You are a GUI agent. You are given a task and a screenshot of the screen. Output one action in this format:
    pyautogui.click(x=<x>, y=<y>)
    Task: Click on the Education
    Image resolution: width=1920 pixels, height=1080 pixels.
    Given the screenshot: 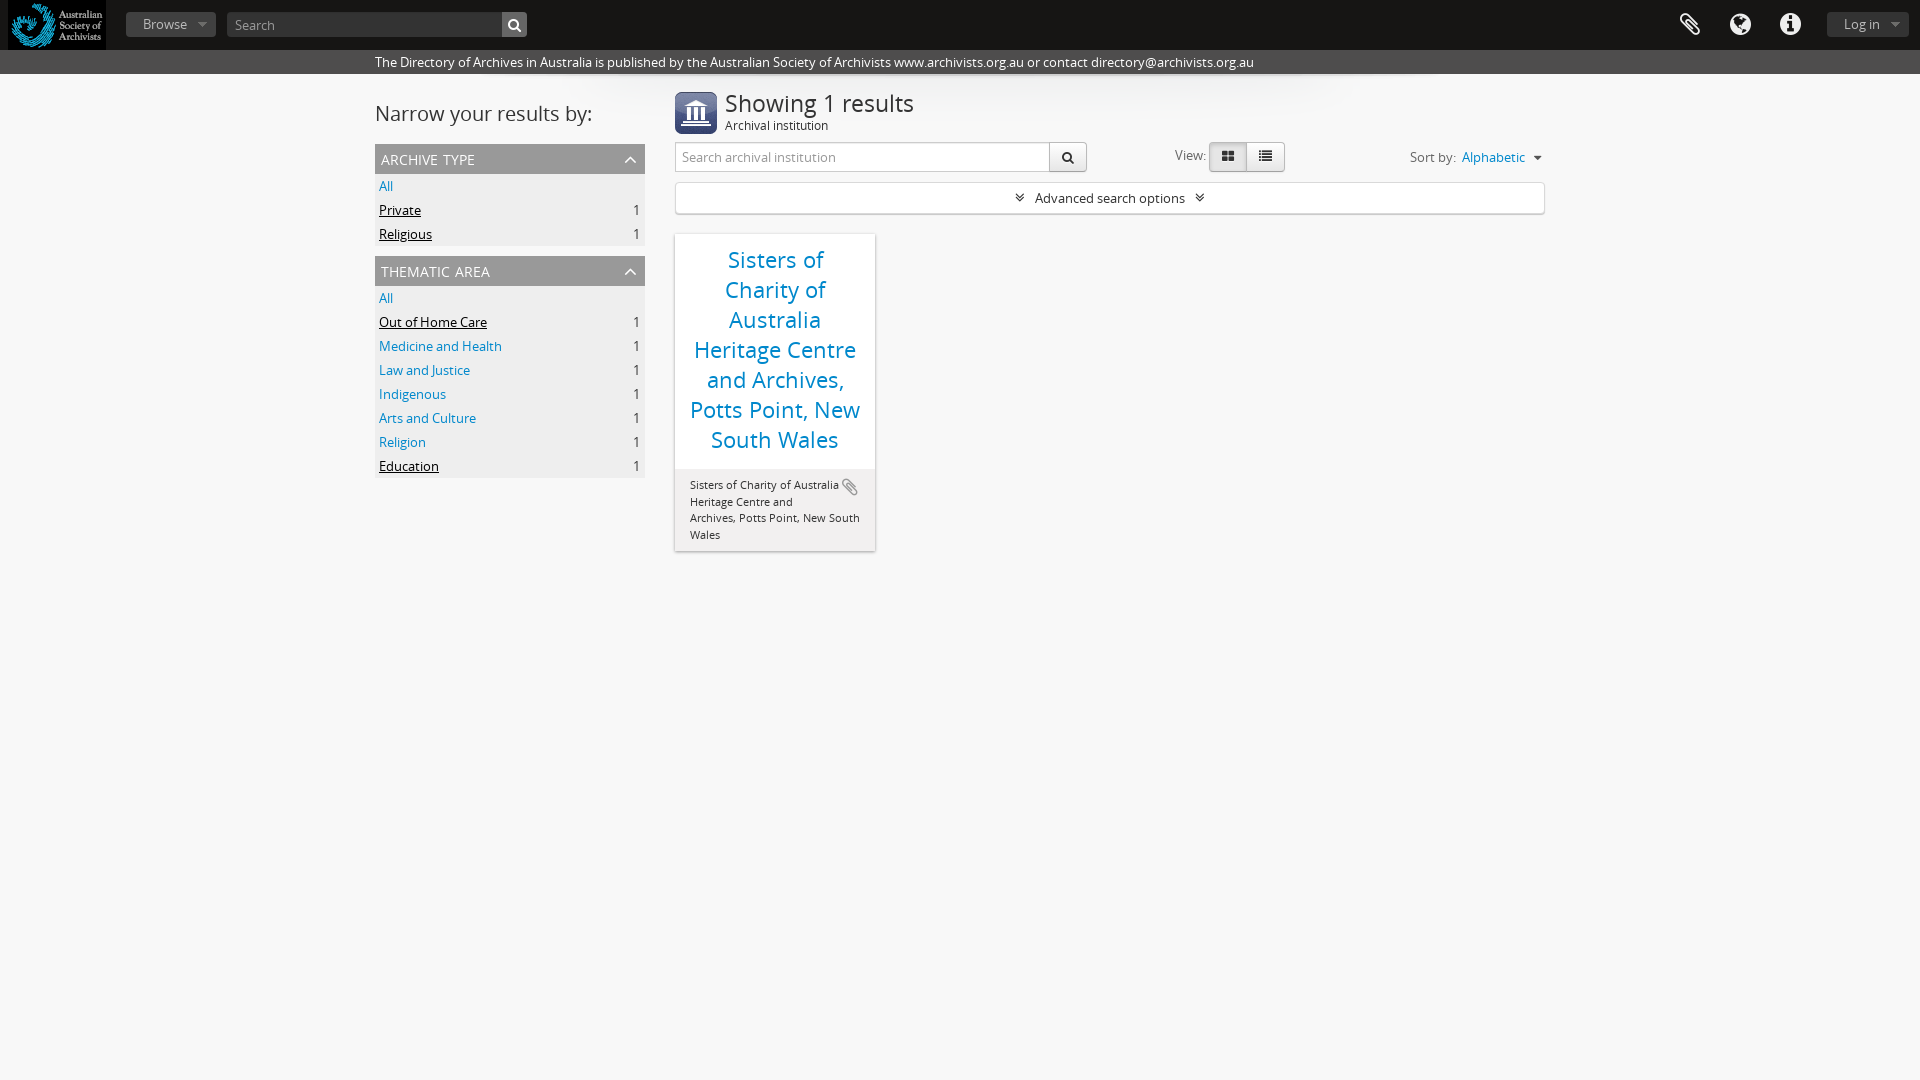 What is the action you would take?
    pyautogui.click(x=409, y=466)
    